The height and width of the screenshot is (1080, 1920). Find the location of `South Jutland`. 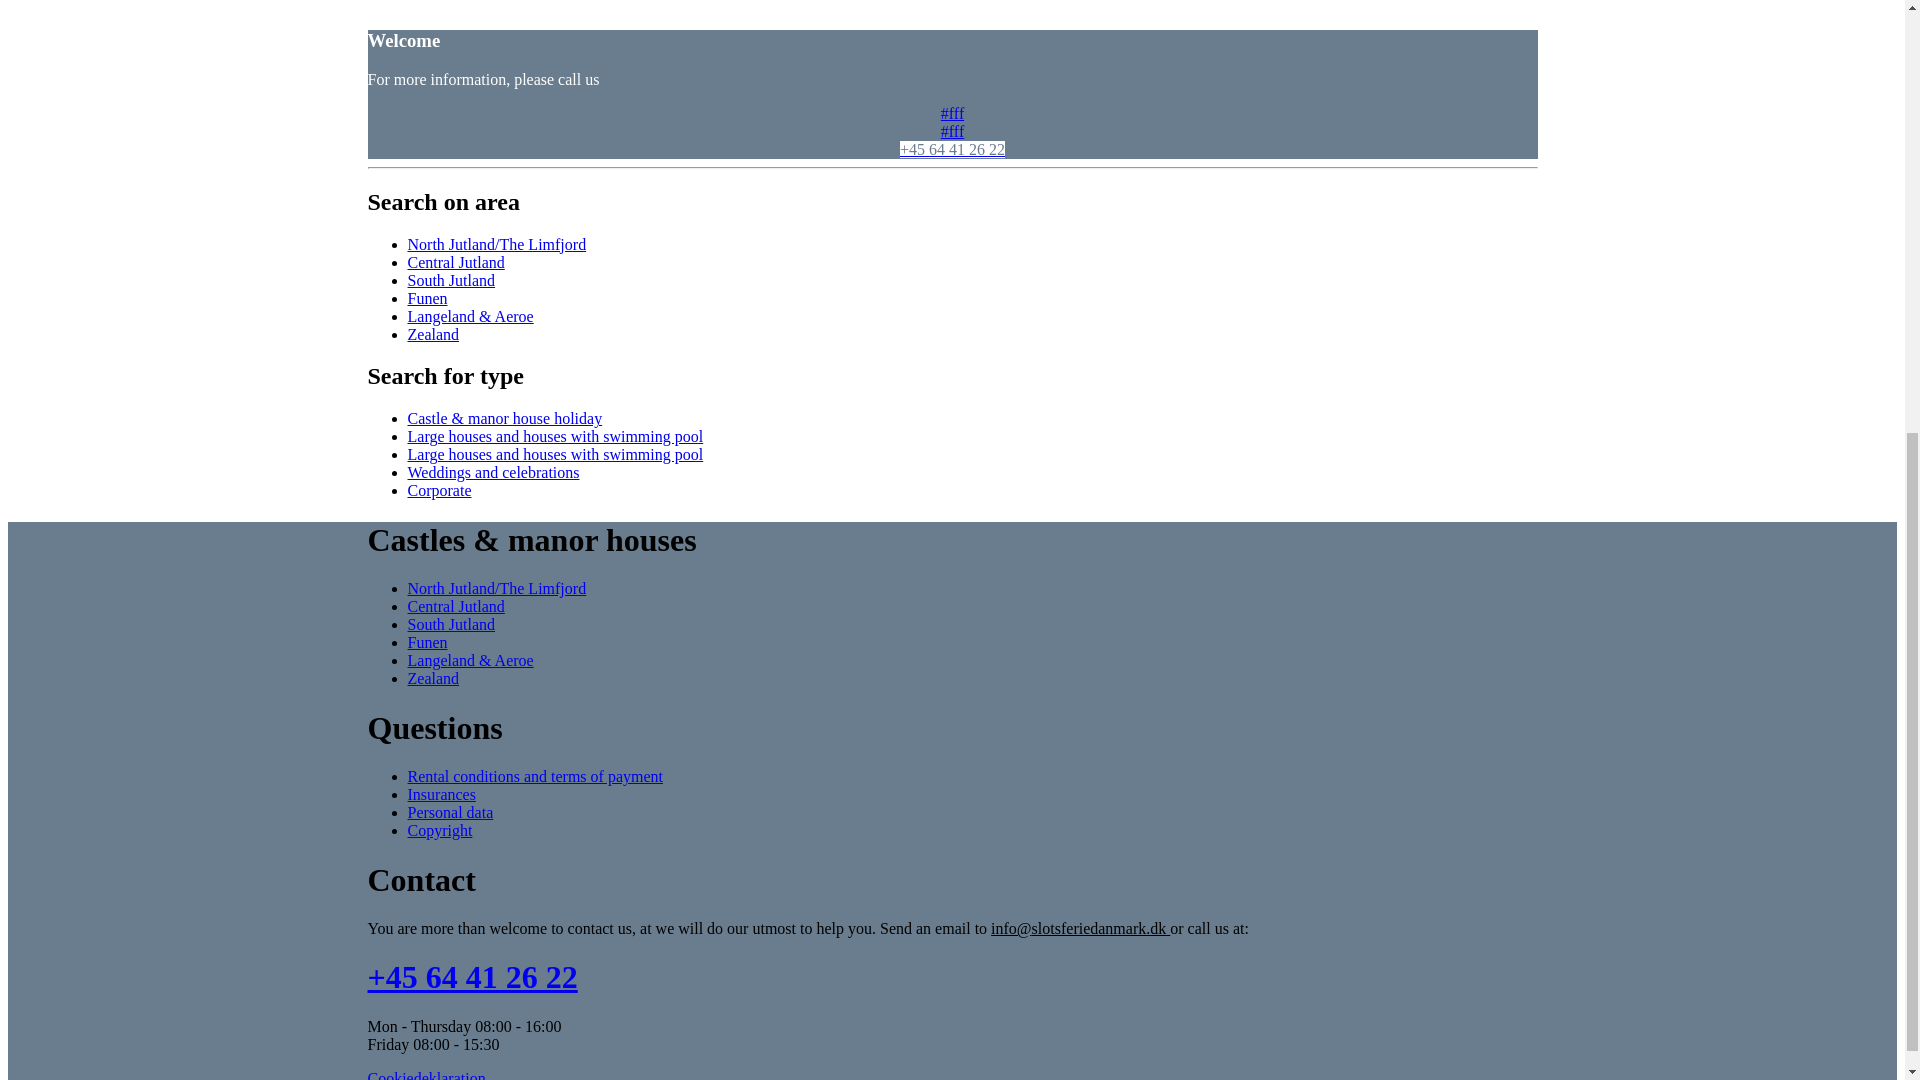

South Jutland is located at coordinates (451, 280).